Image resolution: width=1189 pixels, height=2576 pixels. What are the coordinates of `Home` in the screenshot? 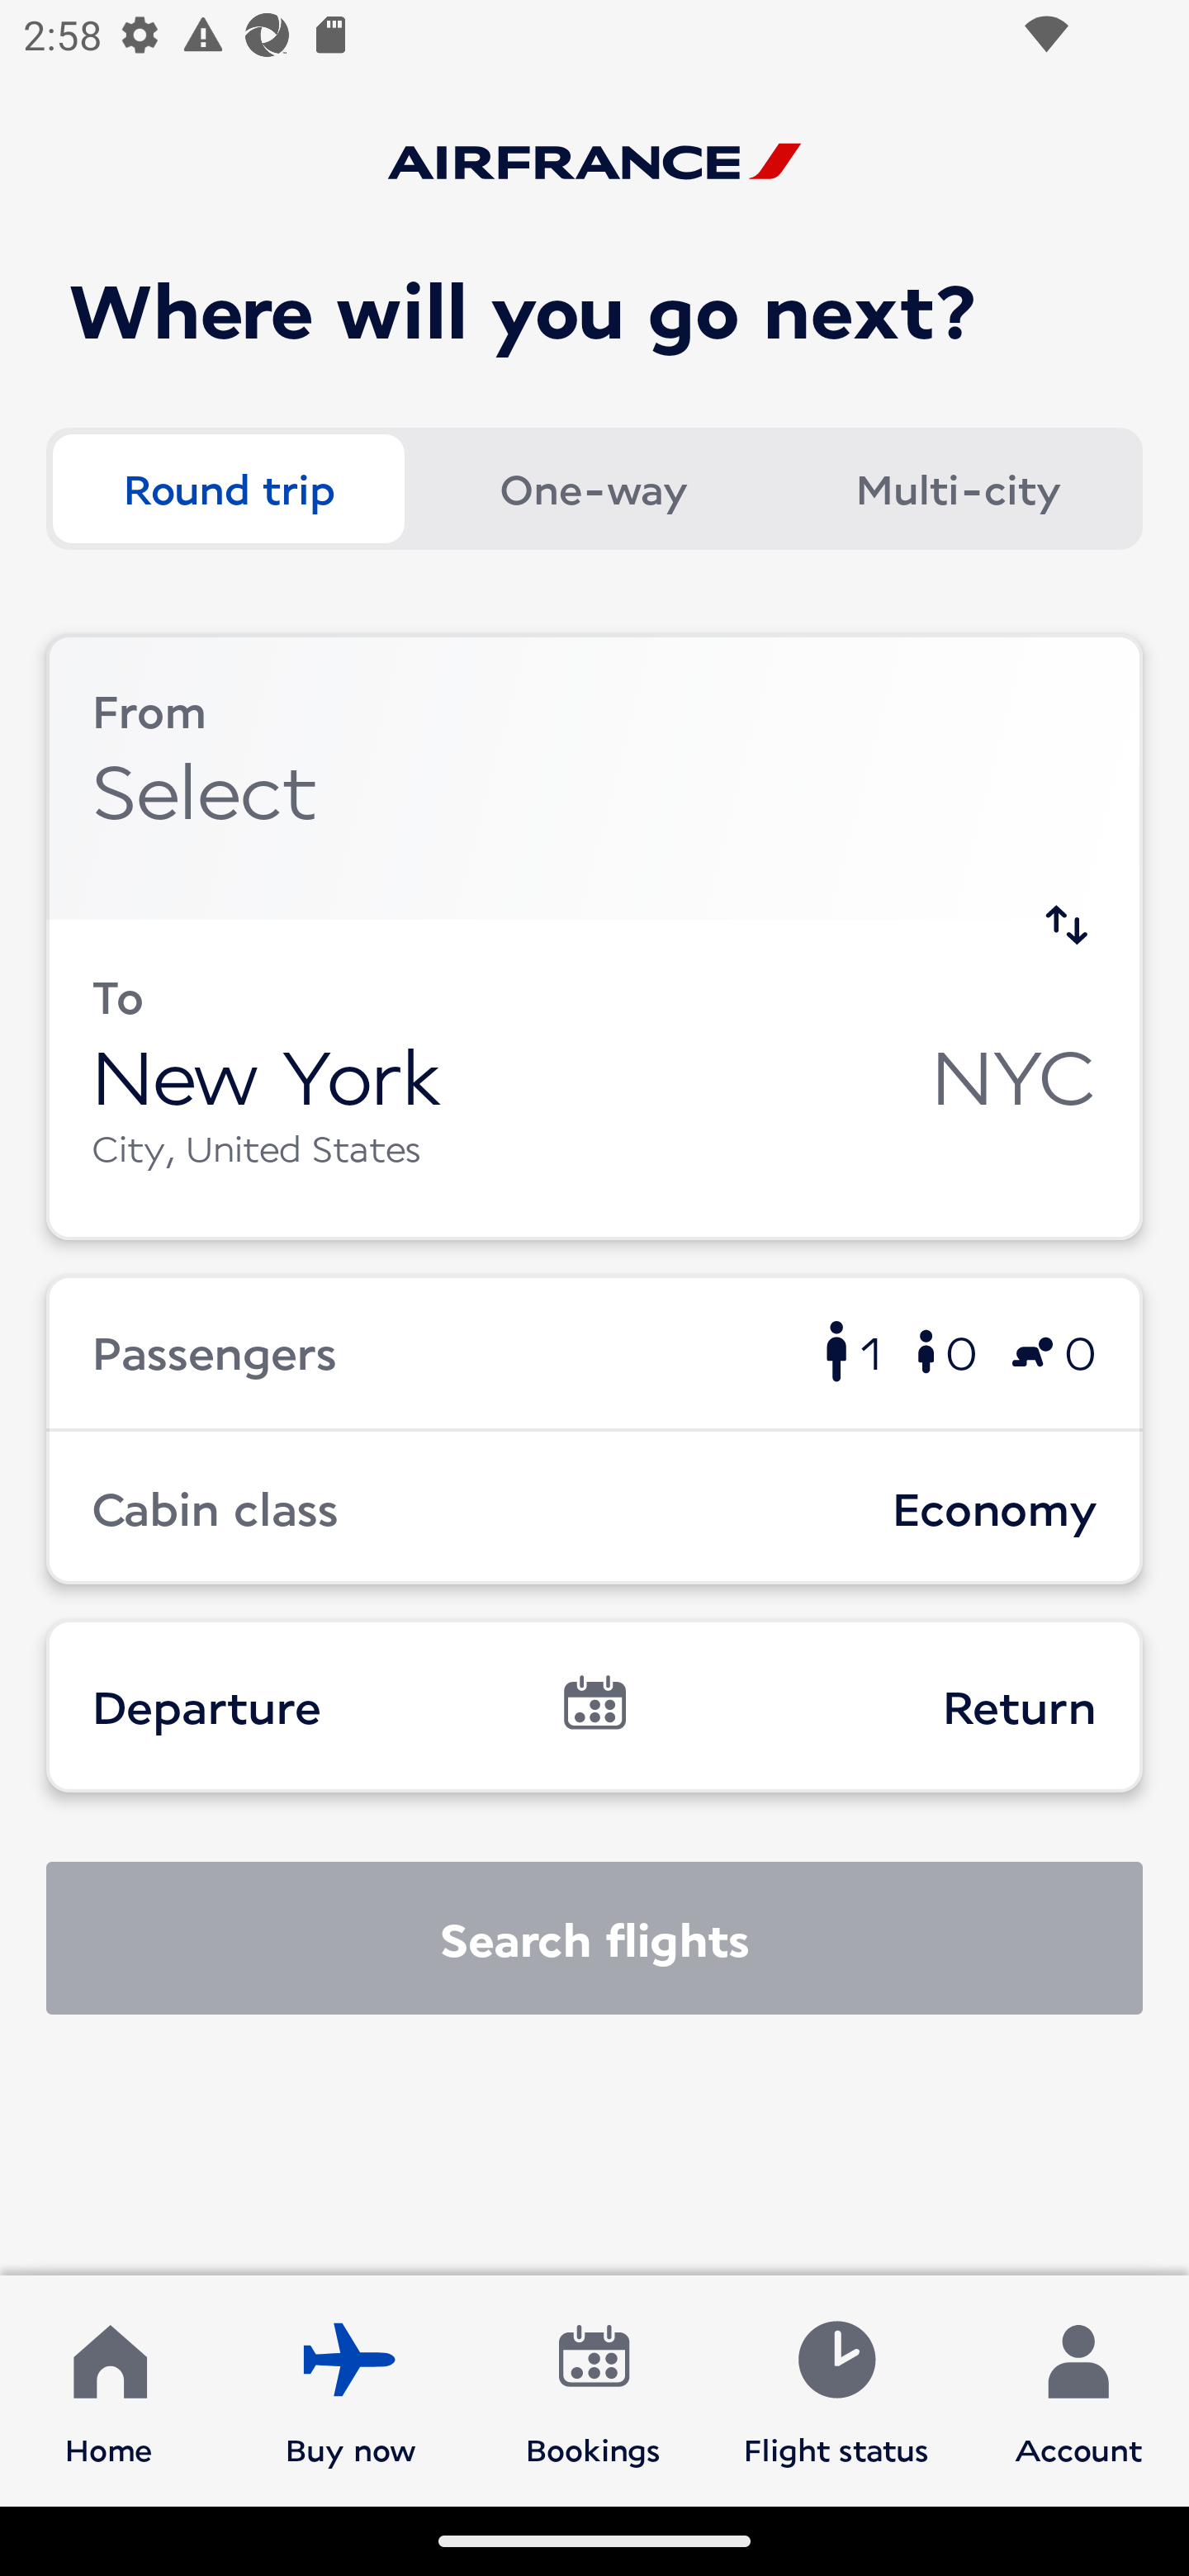 It's located at (109, 2389).